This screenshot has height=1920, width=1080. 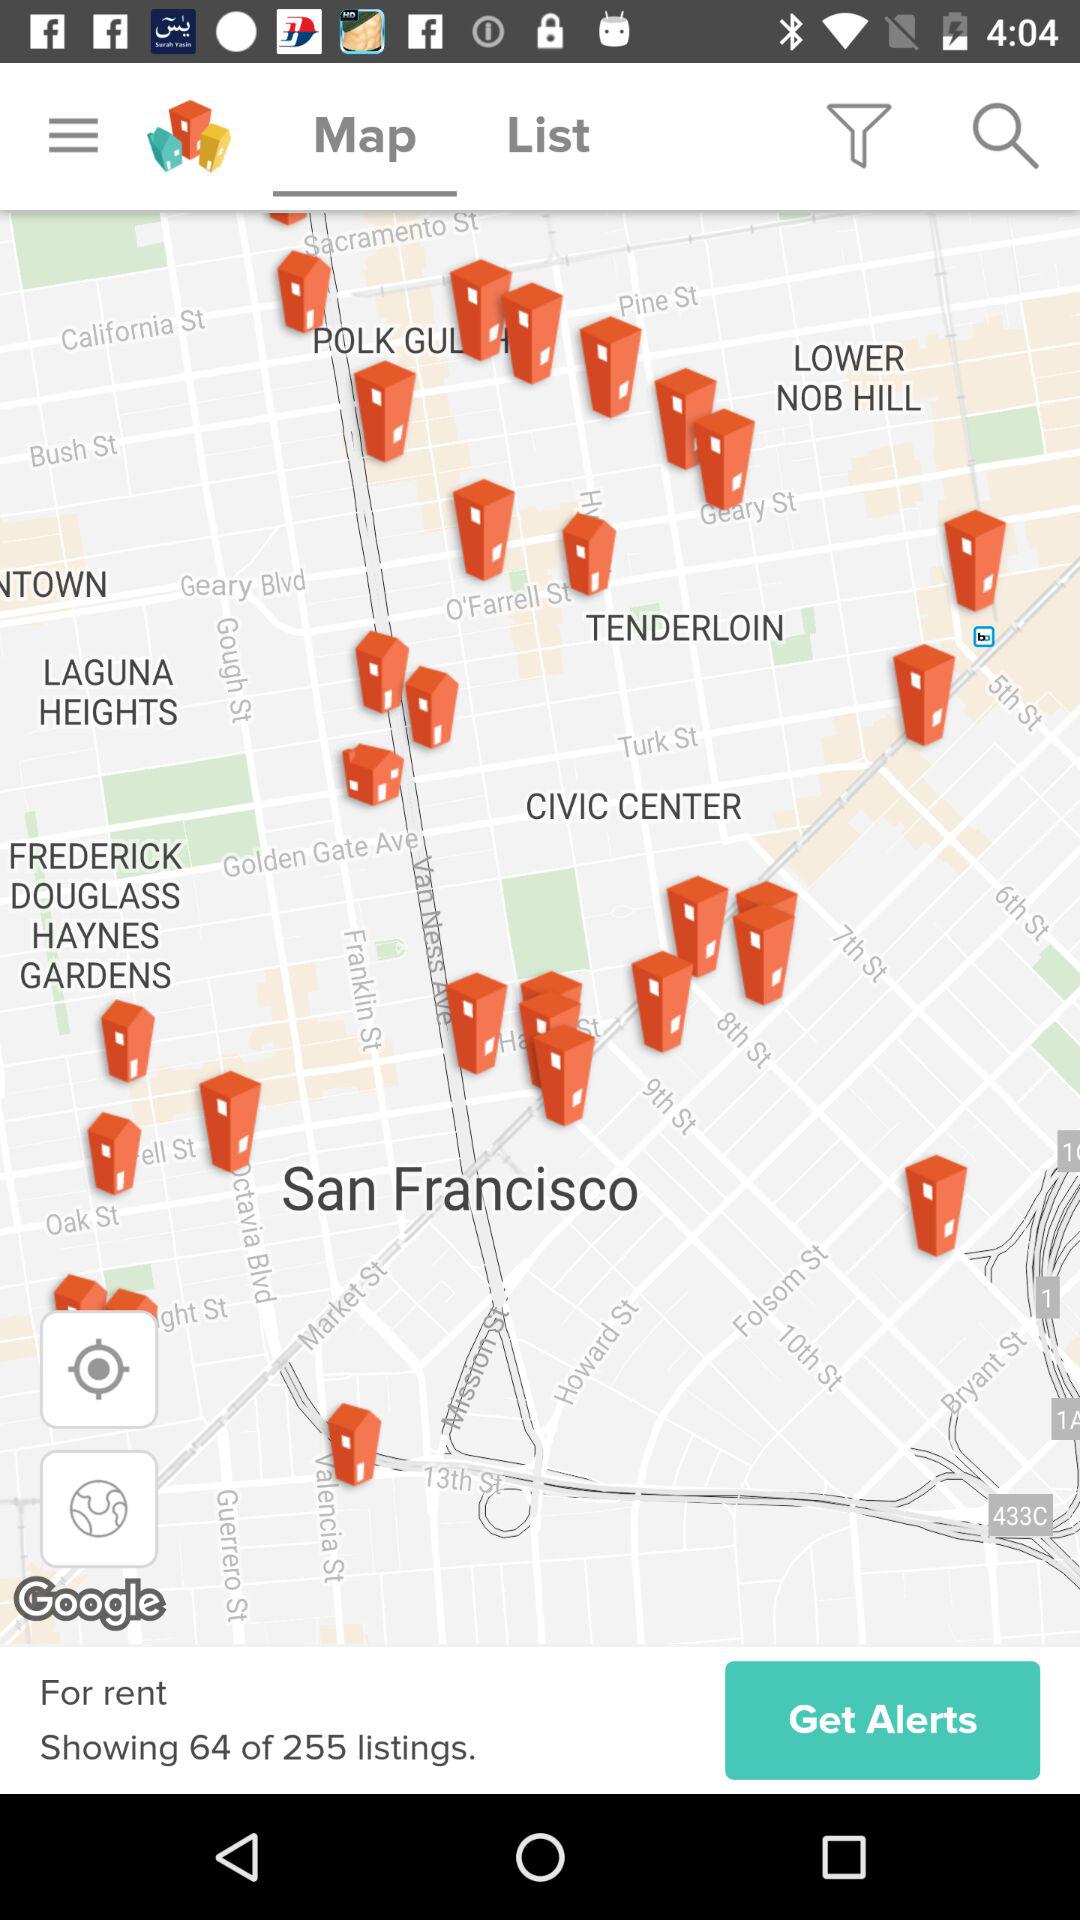 What do you see at coordinates (98, 1369) in the screenshot?
I see `my location` at bounding box center [98, 1369].